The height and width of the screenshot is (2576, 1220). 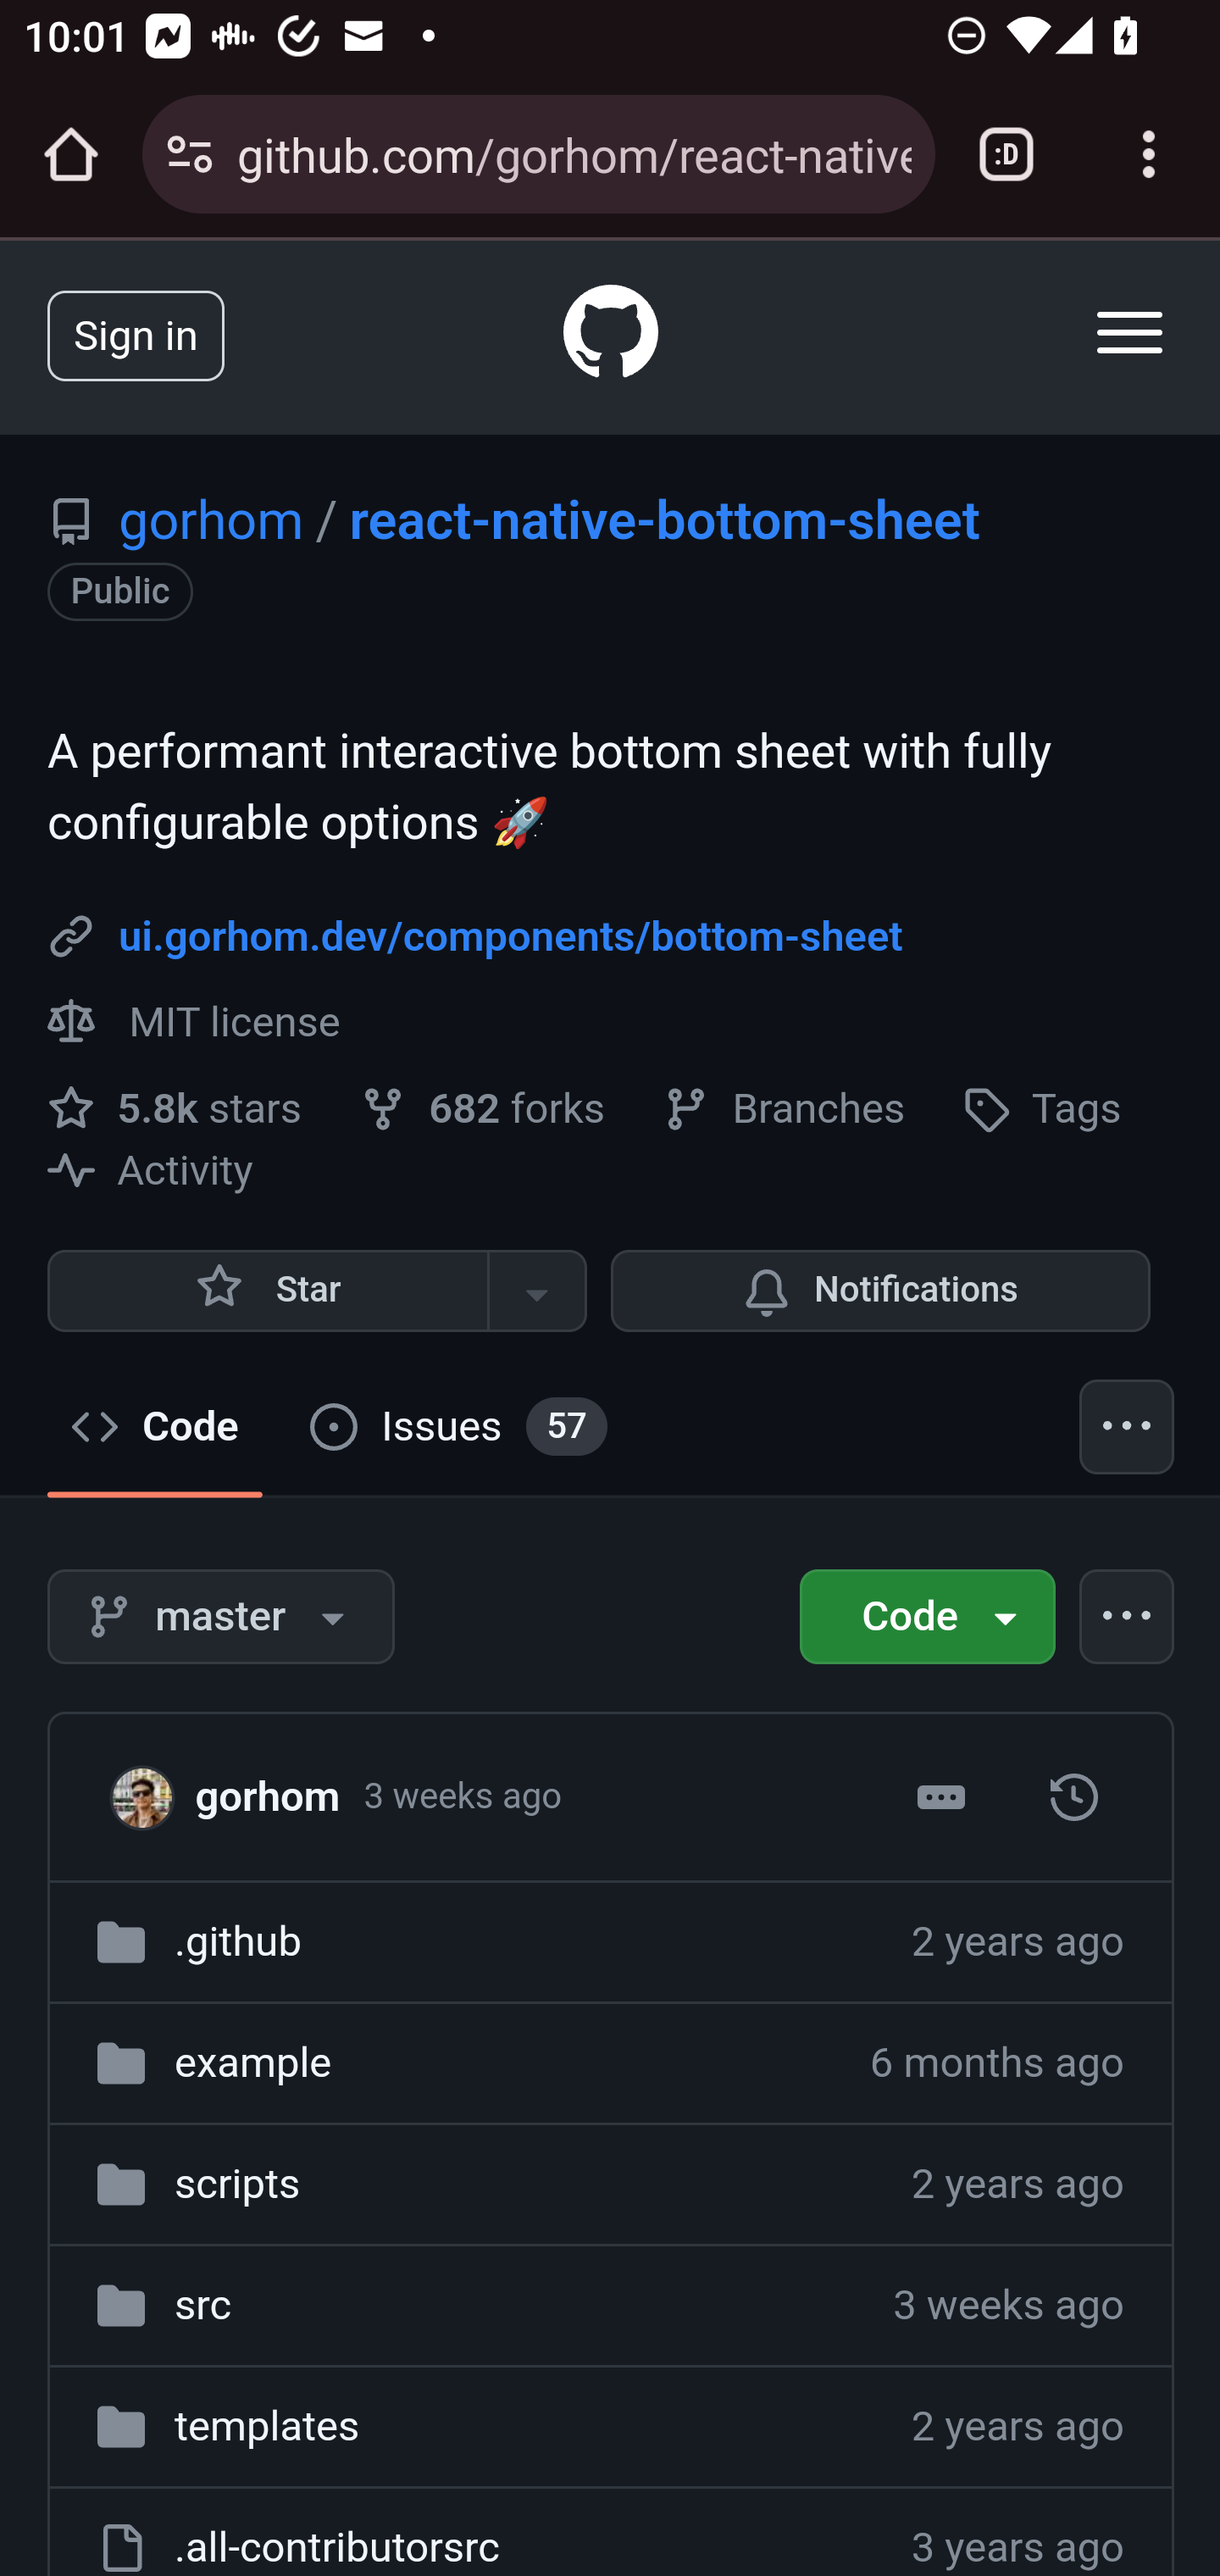 I want to click on Tags, so click(x=1042, y=1108).